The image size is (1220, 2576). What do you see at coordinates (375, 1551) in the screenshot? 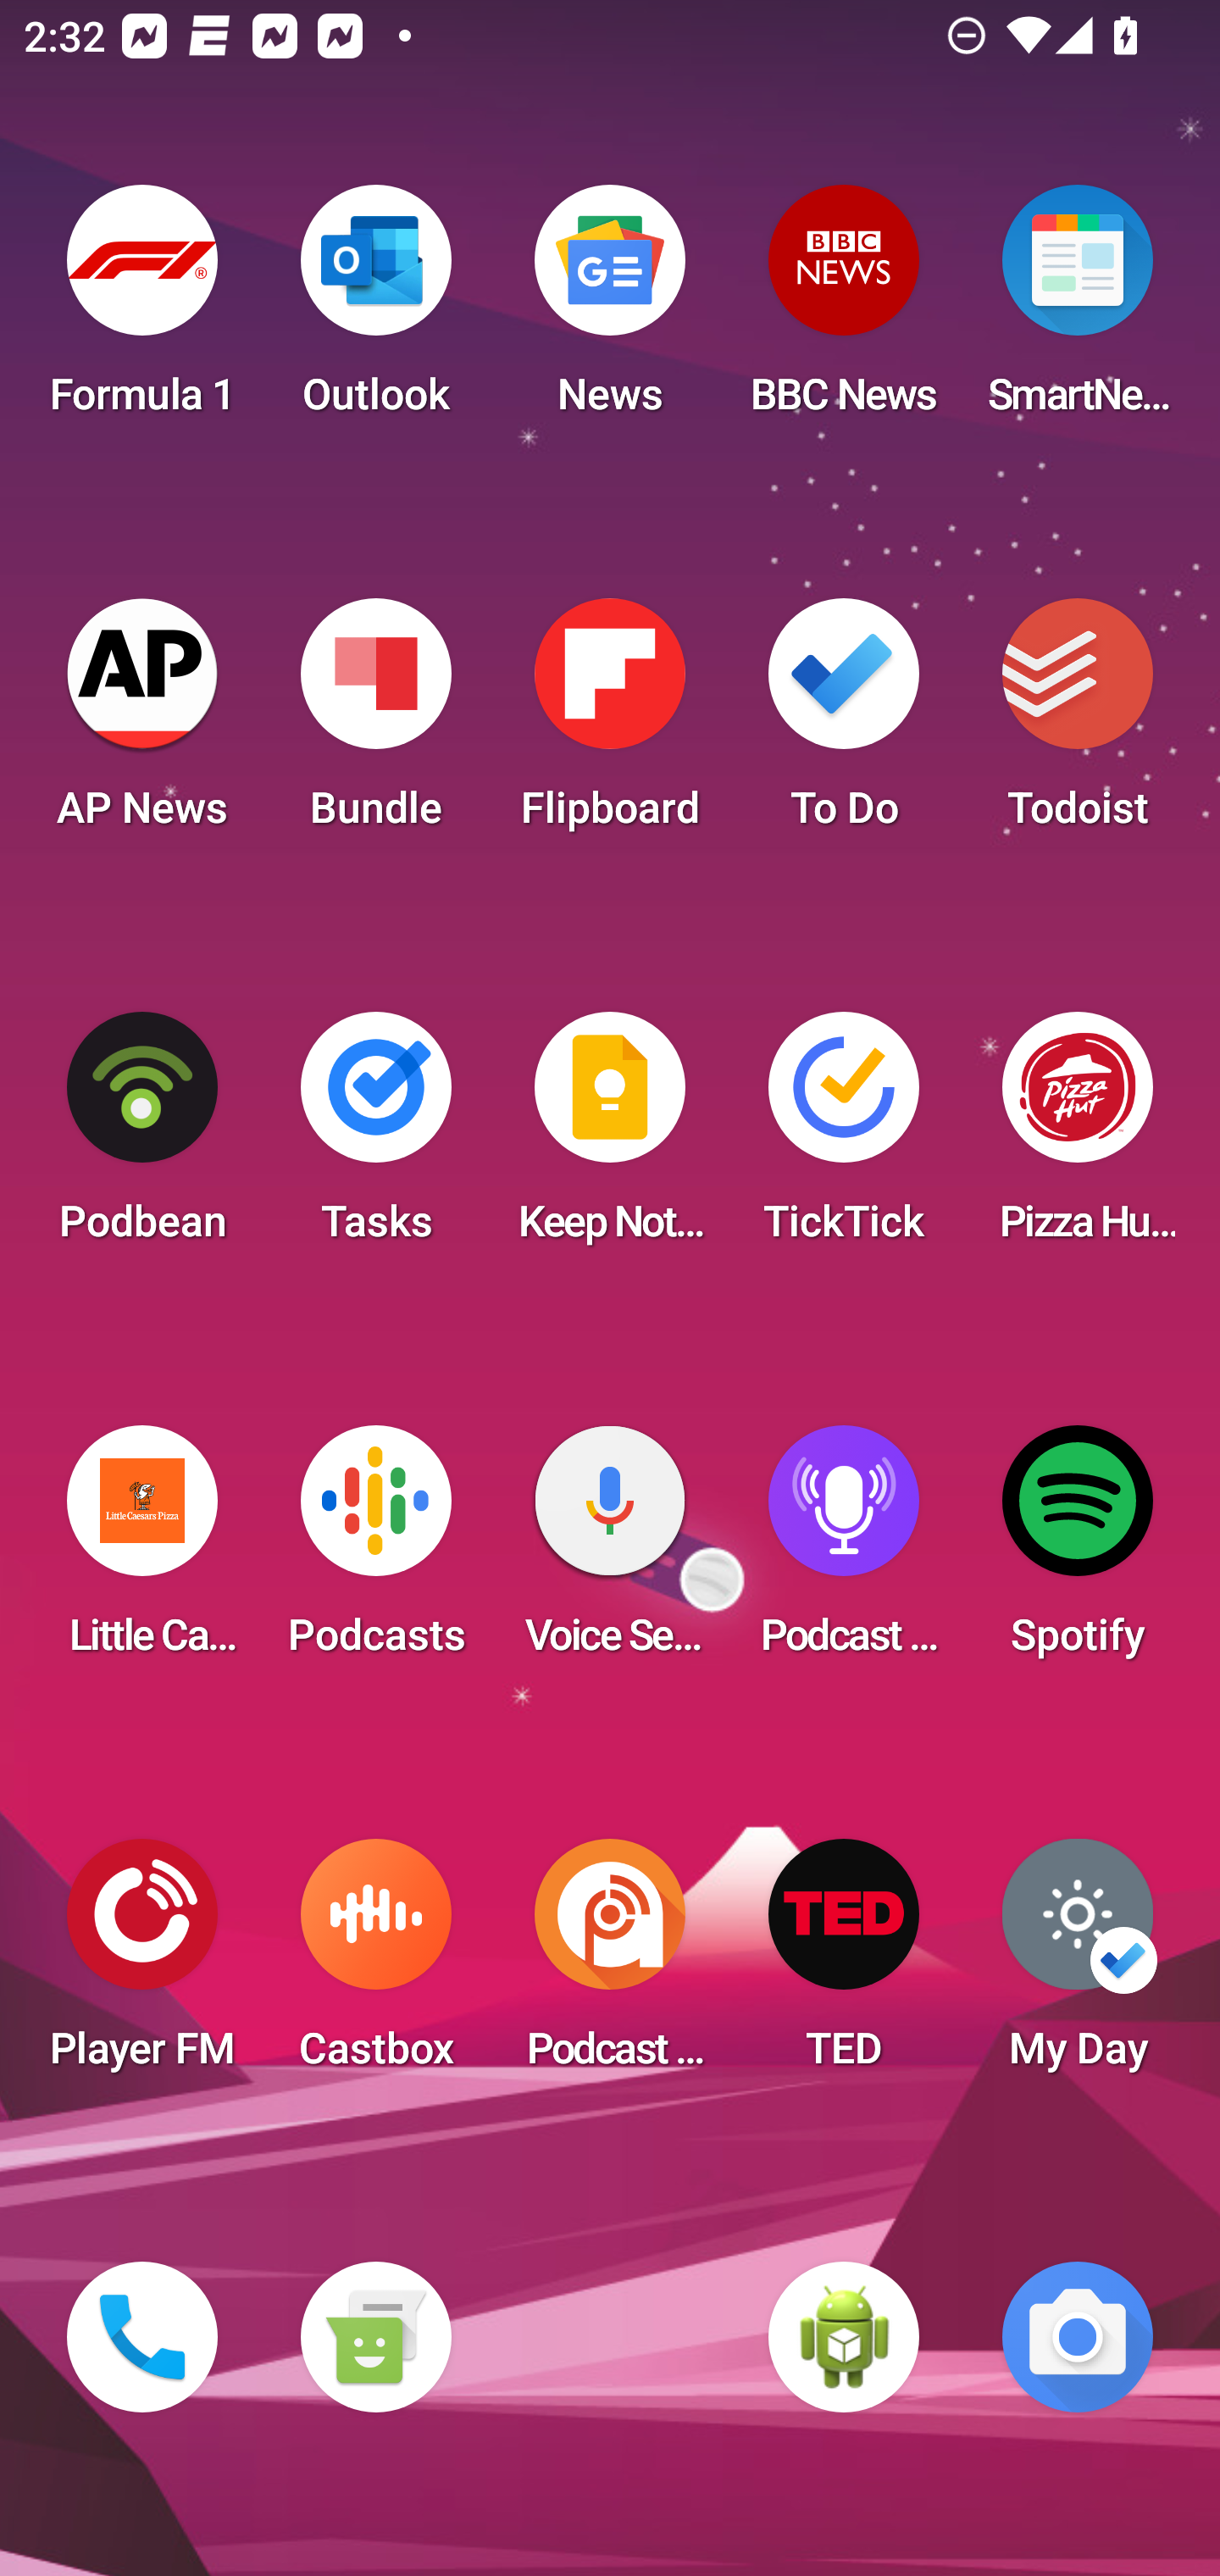
I see `Podcasts` at bounding box center [375, 1551].